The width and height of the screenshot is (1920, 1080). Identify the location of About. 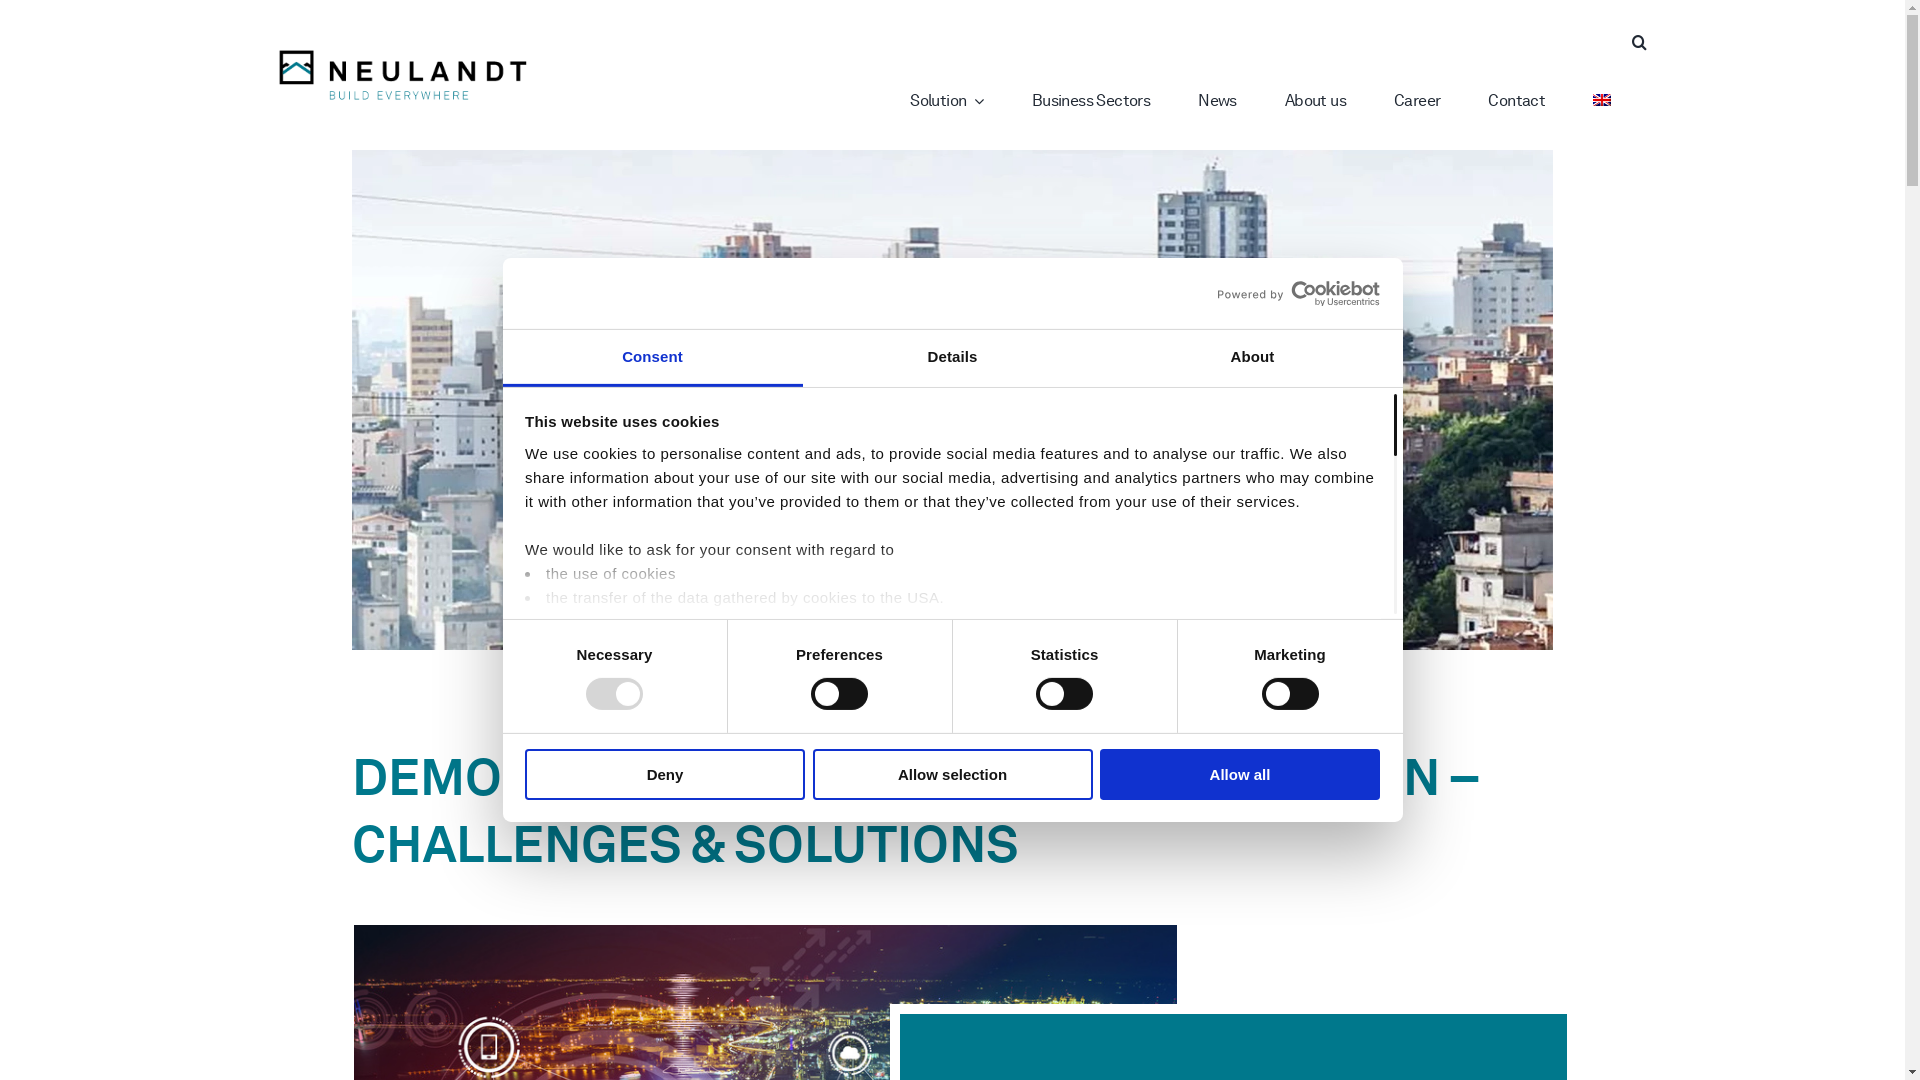
(1252, 358).